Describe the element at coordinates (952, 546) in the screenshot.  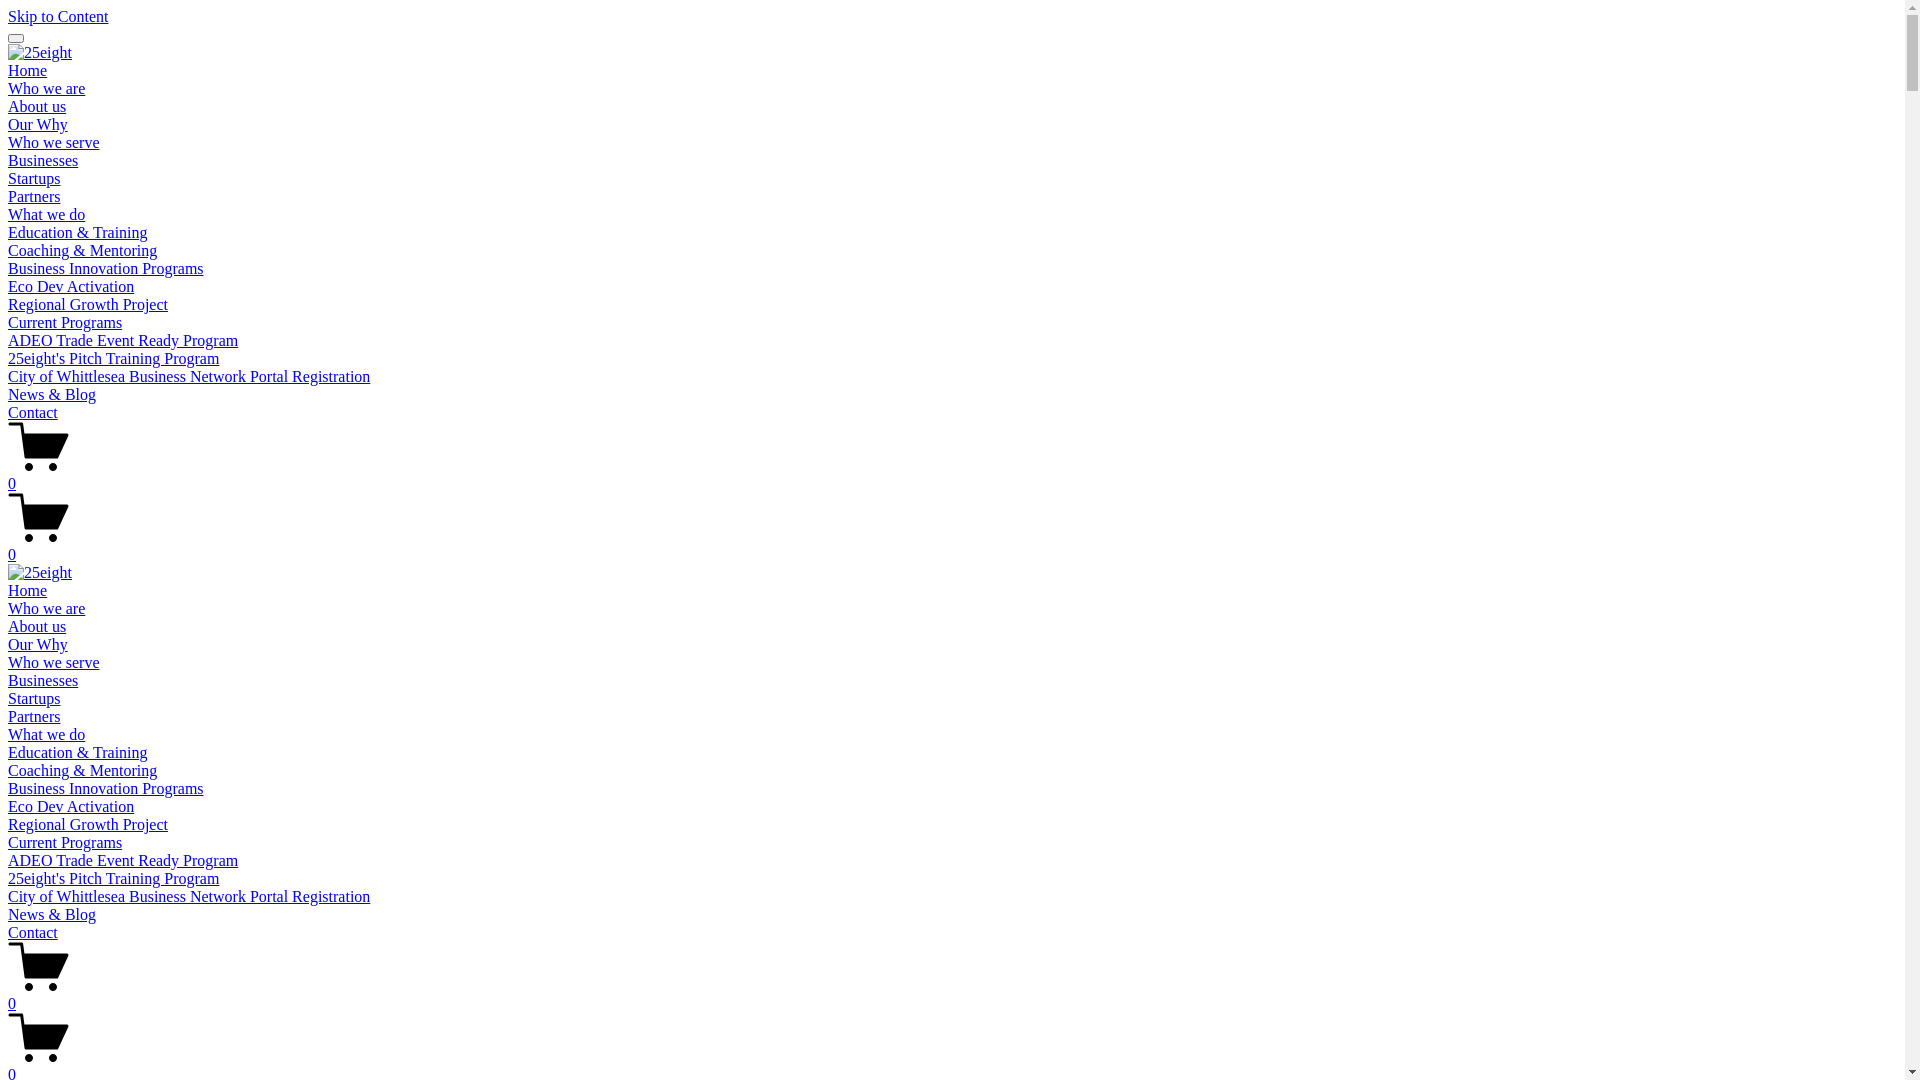
I see `0` at that location.